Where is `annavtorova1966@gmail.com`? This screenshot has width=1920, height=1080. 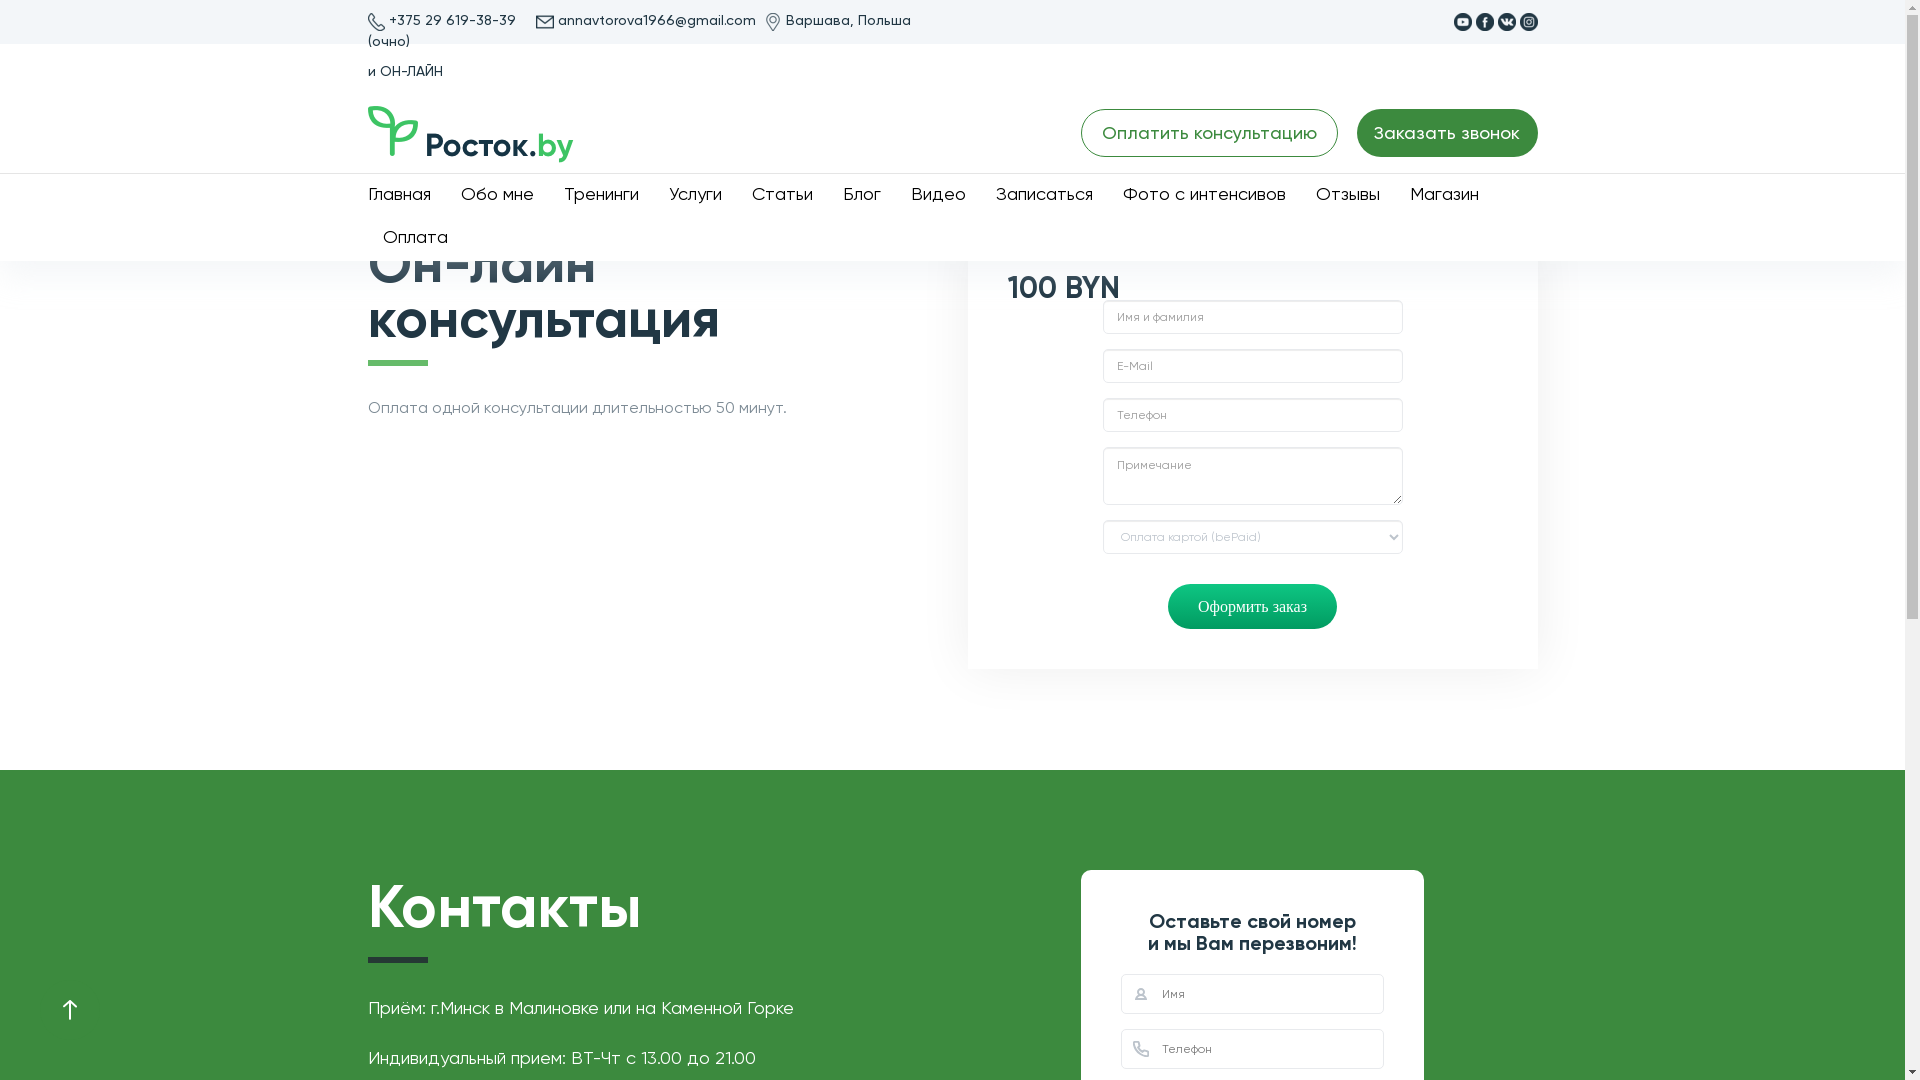
annavtorova1966@gmail.com is located at coordinates (657, 20).